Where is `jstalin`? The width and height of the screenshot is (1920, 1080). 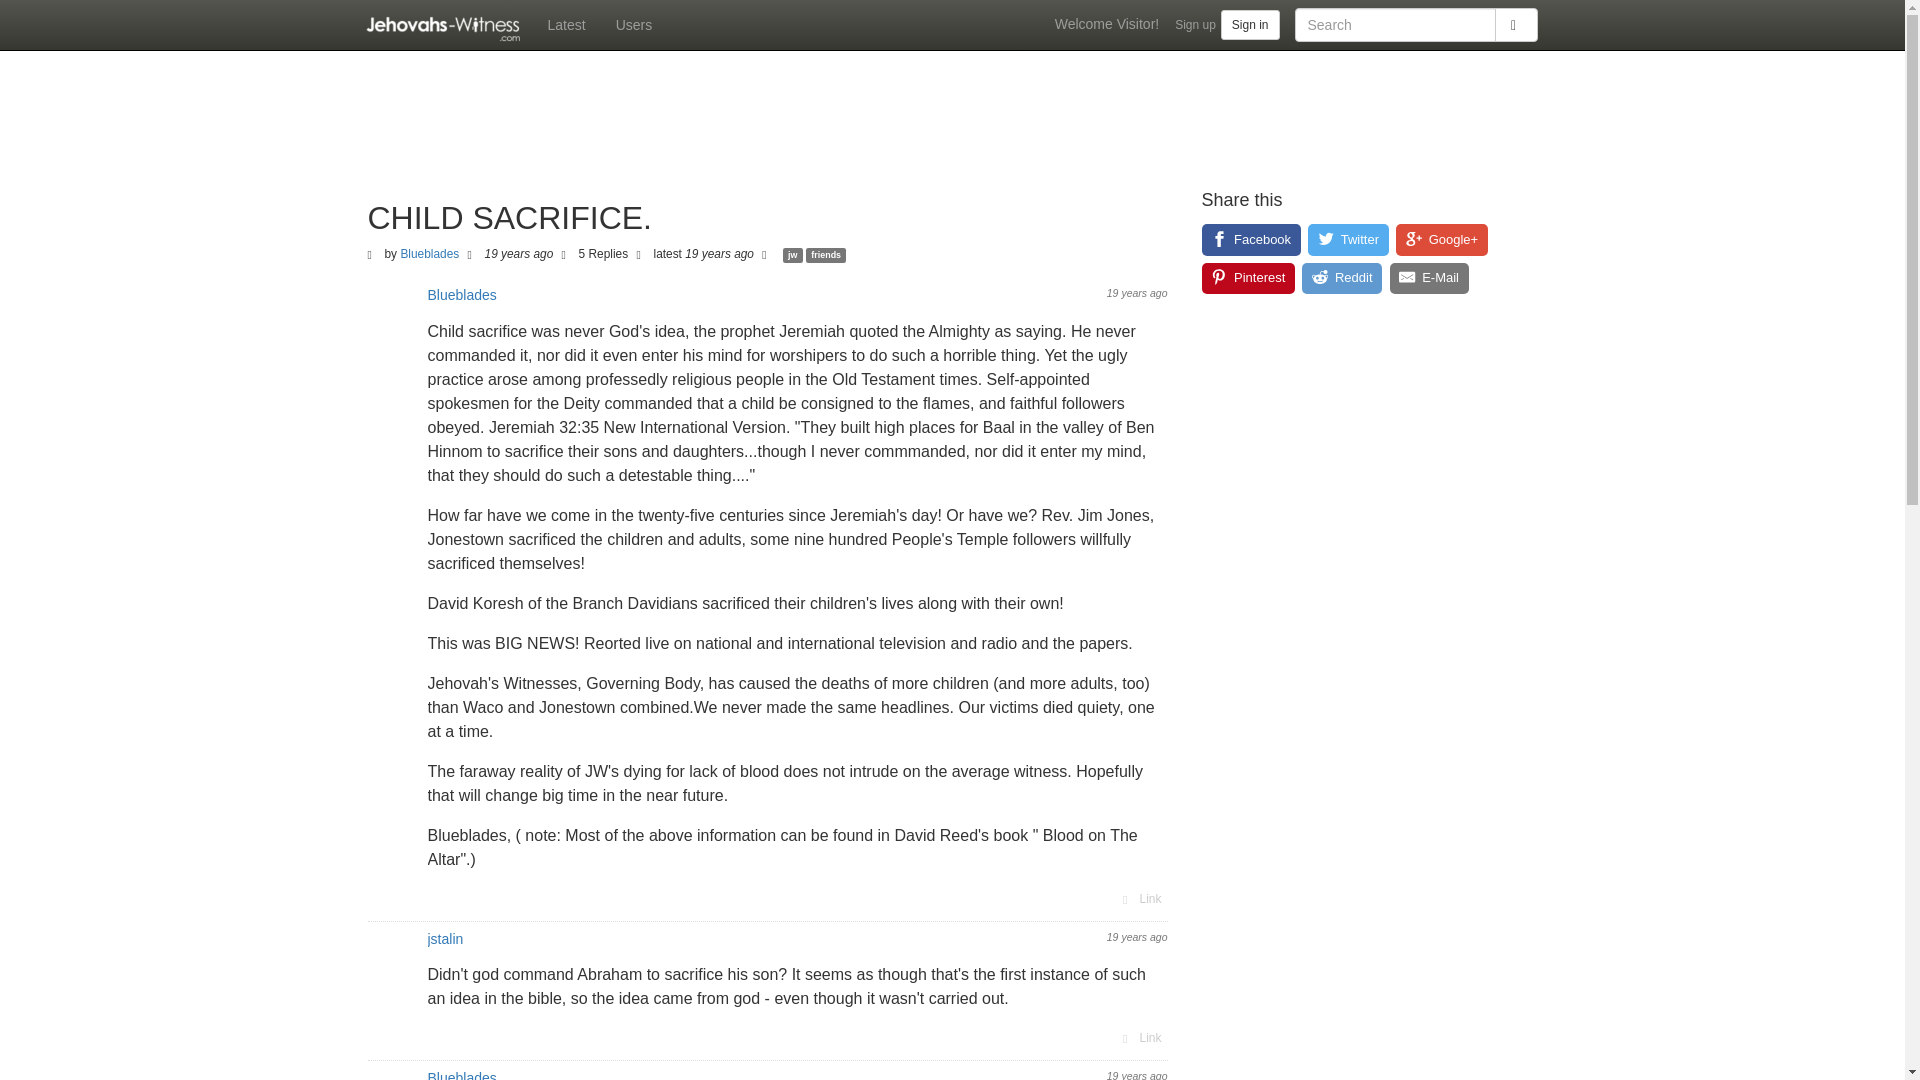
jstalin is located at coordinates (446, 938).